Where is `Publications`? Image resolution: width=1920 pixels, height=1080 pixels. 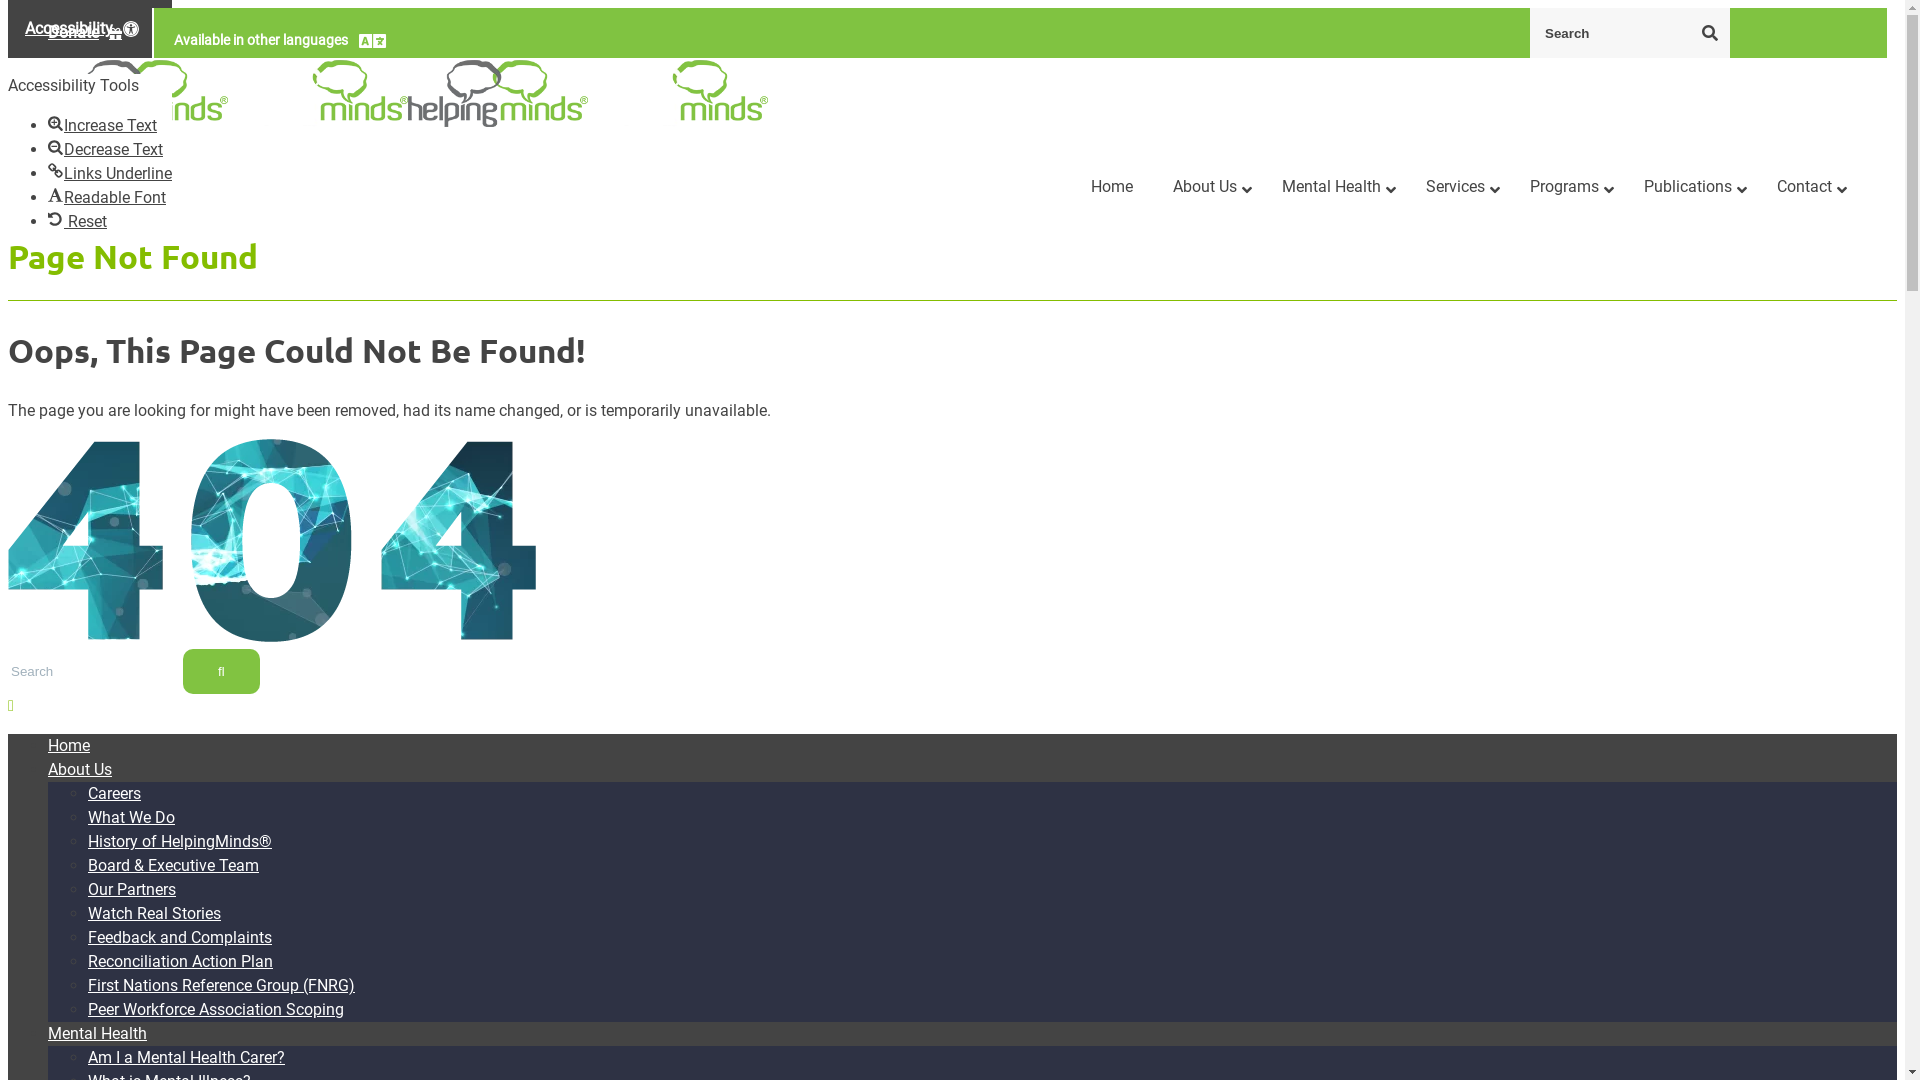
Publications is located at coordinates (1690, 188).